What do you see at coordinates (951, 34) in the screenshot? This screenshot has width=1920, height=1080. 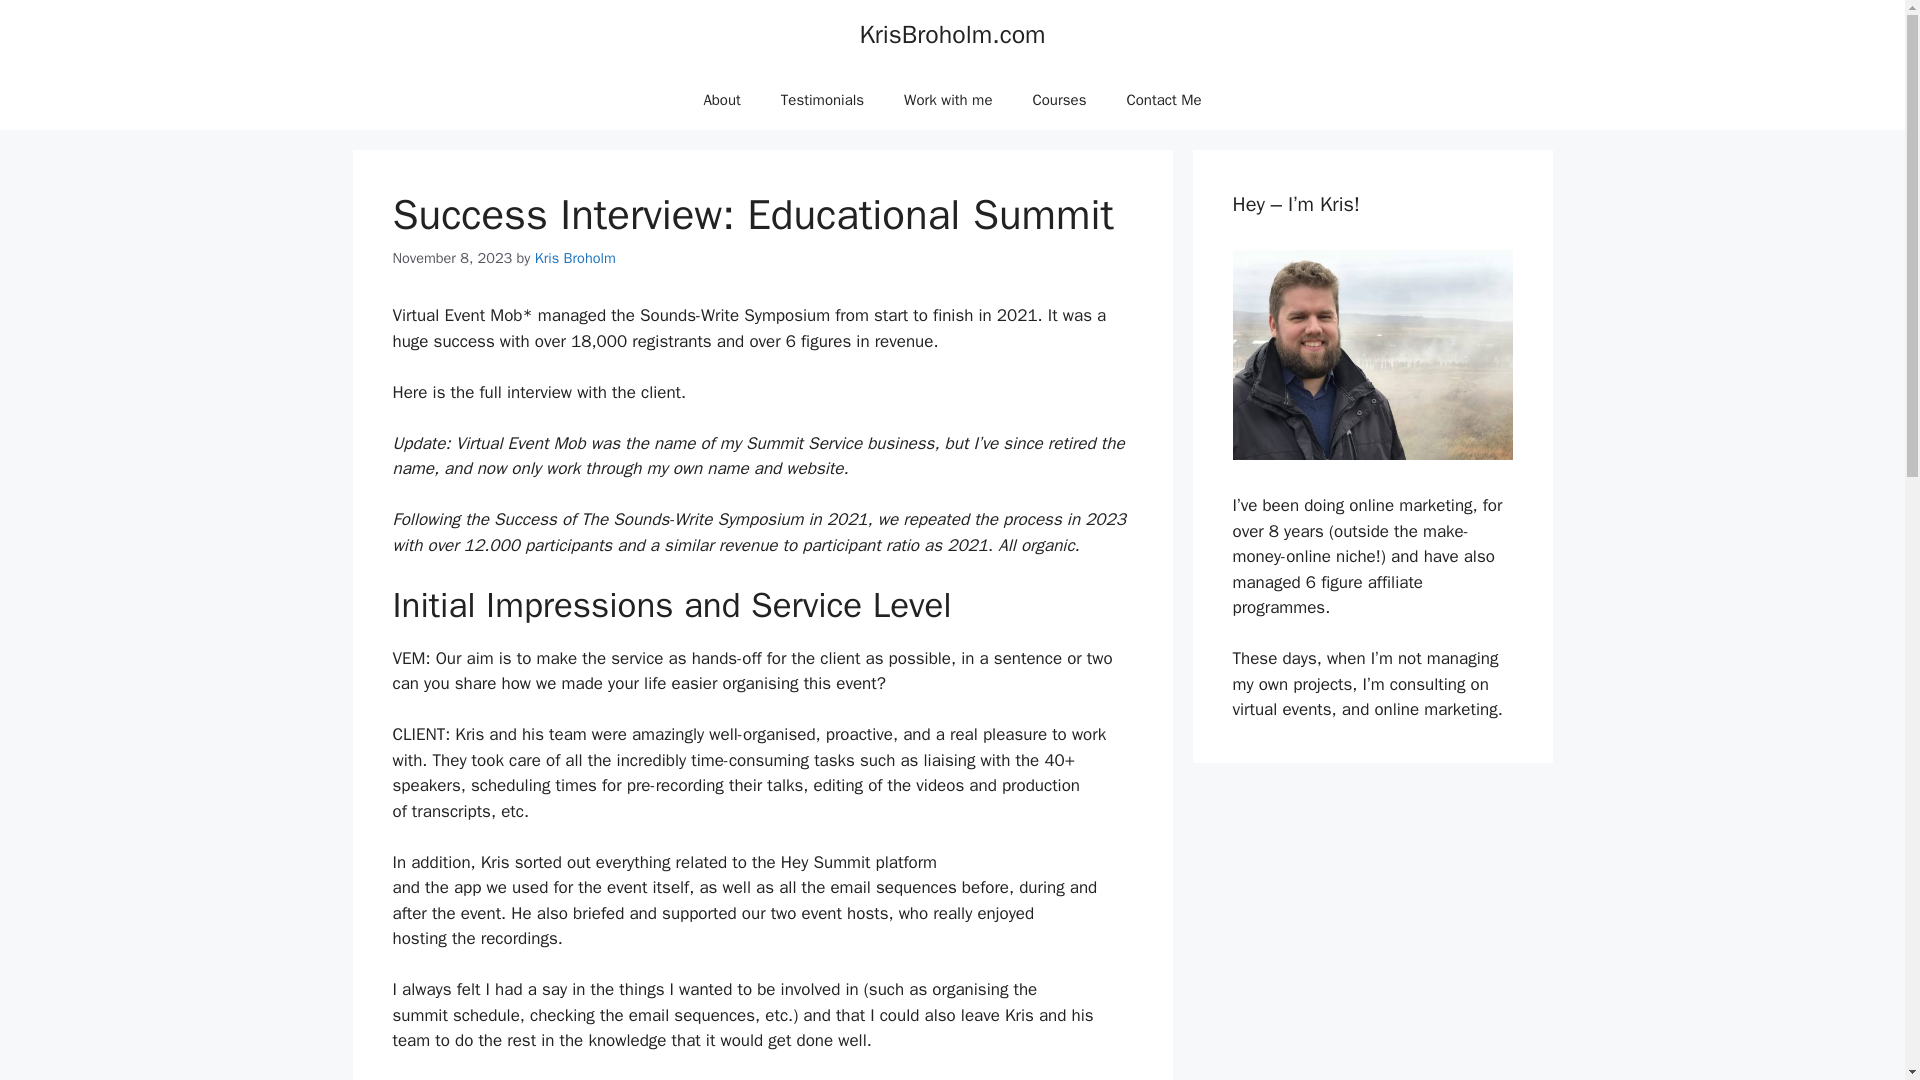 I see `KrisBroholm.com` at bounding box center [951, 34].